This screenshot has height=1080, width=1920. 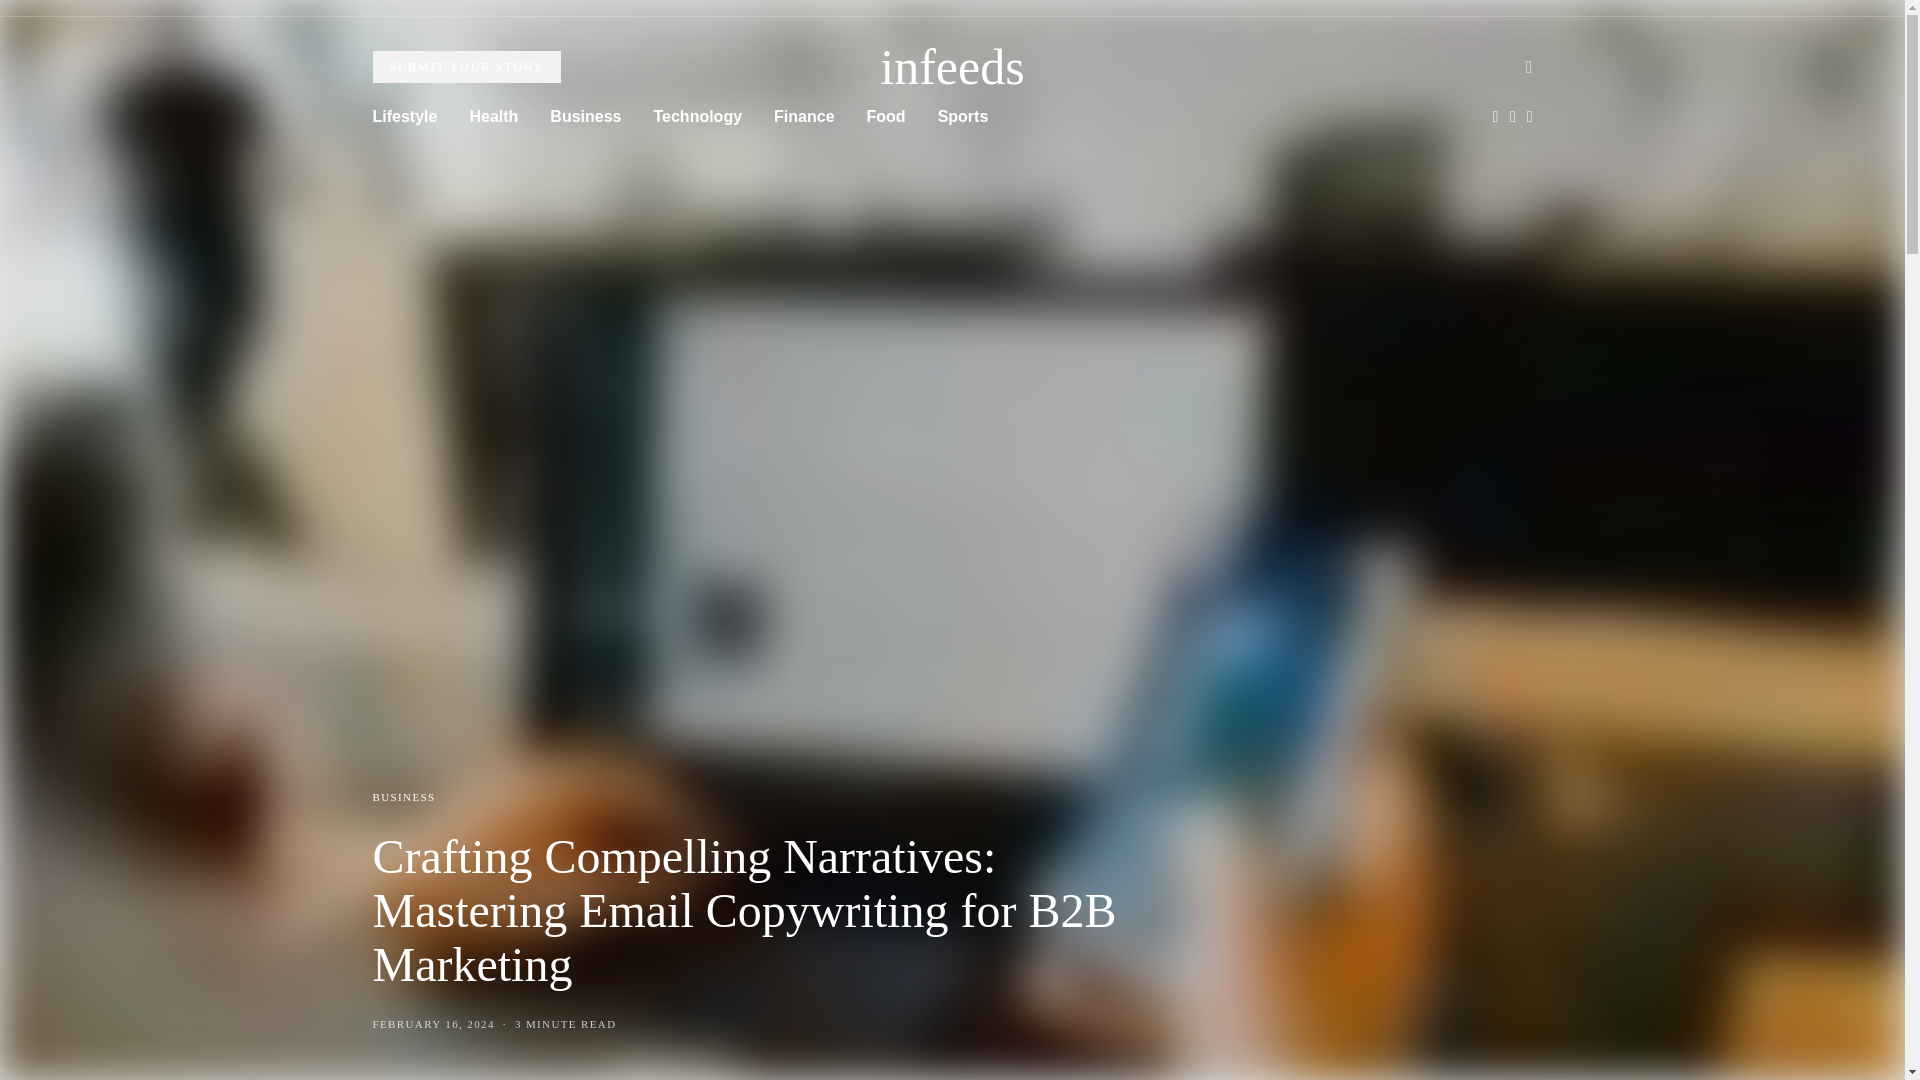 I want to click on BUSINESS, so click(x=404, y=796).